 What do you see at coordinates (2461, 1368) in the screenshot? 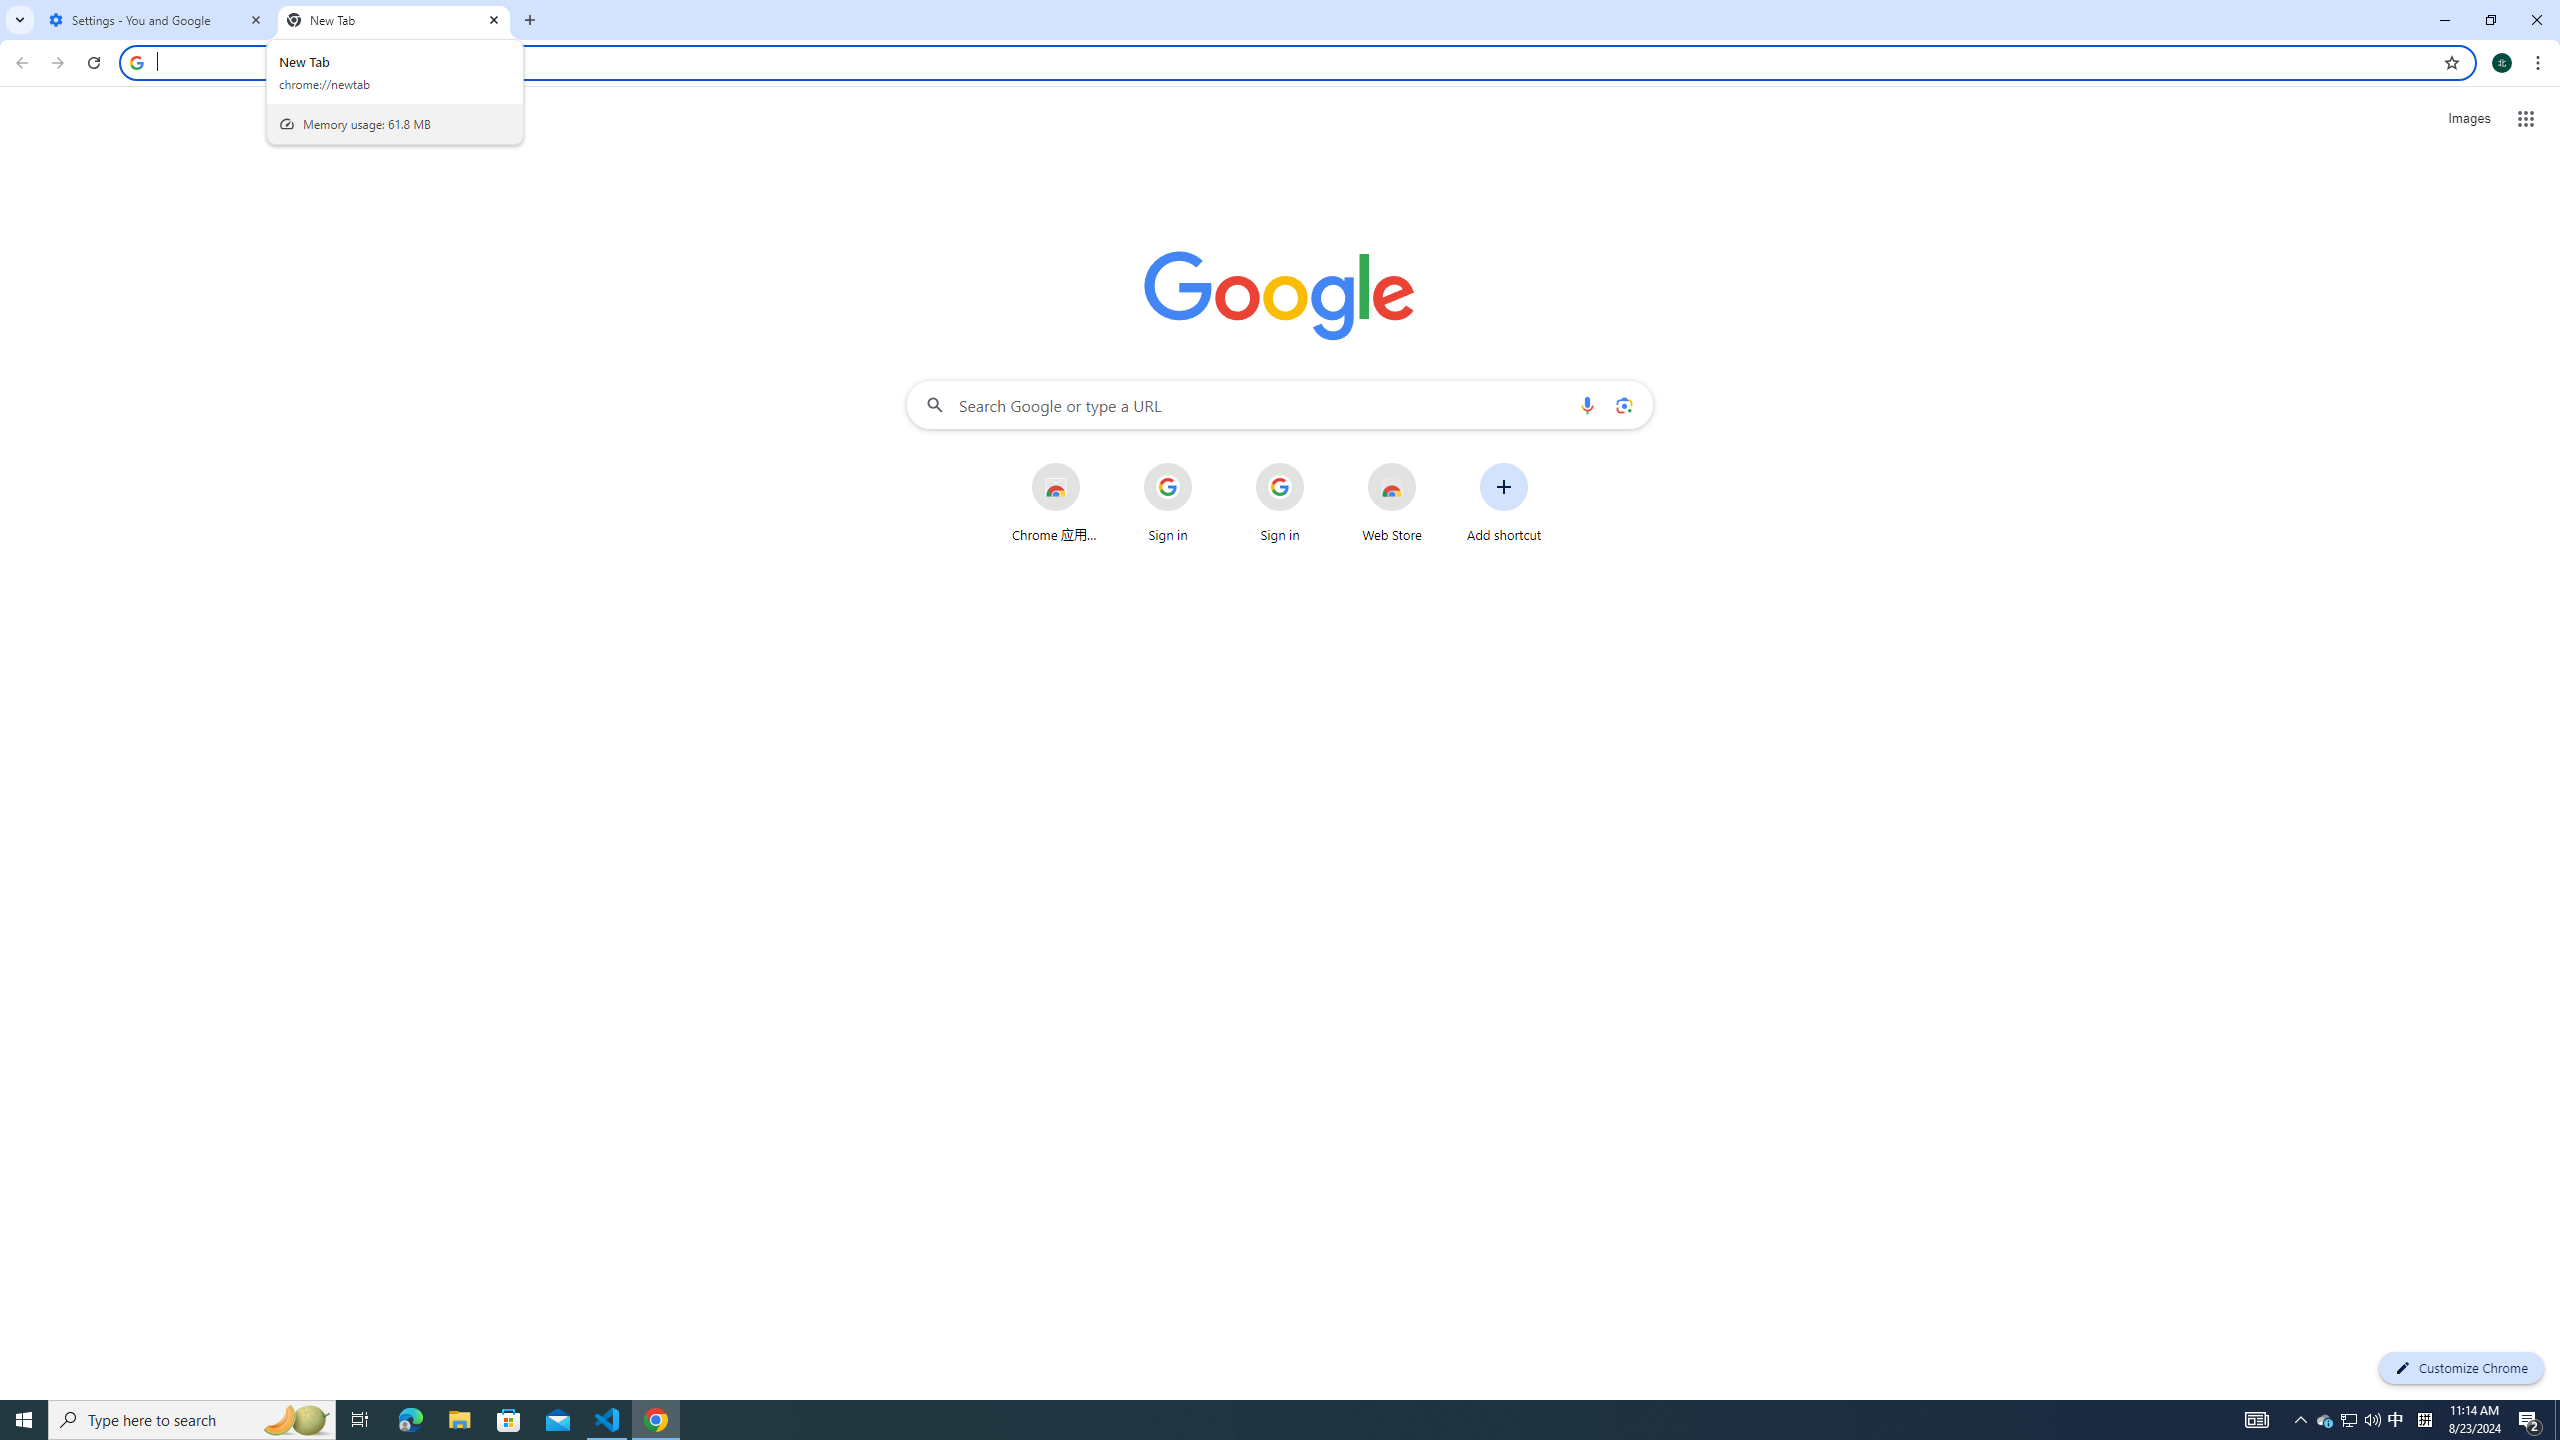
I see `Customize Chrome` at bounding box center [2461, 1368].